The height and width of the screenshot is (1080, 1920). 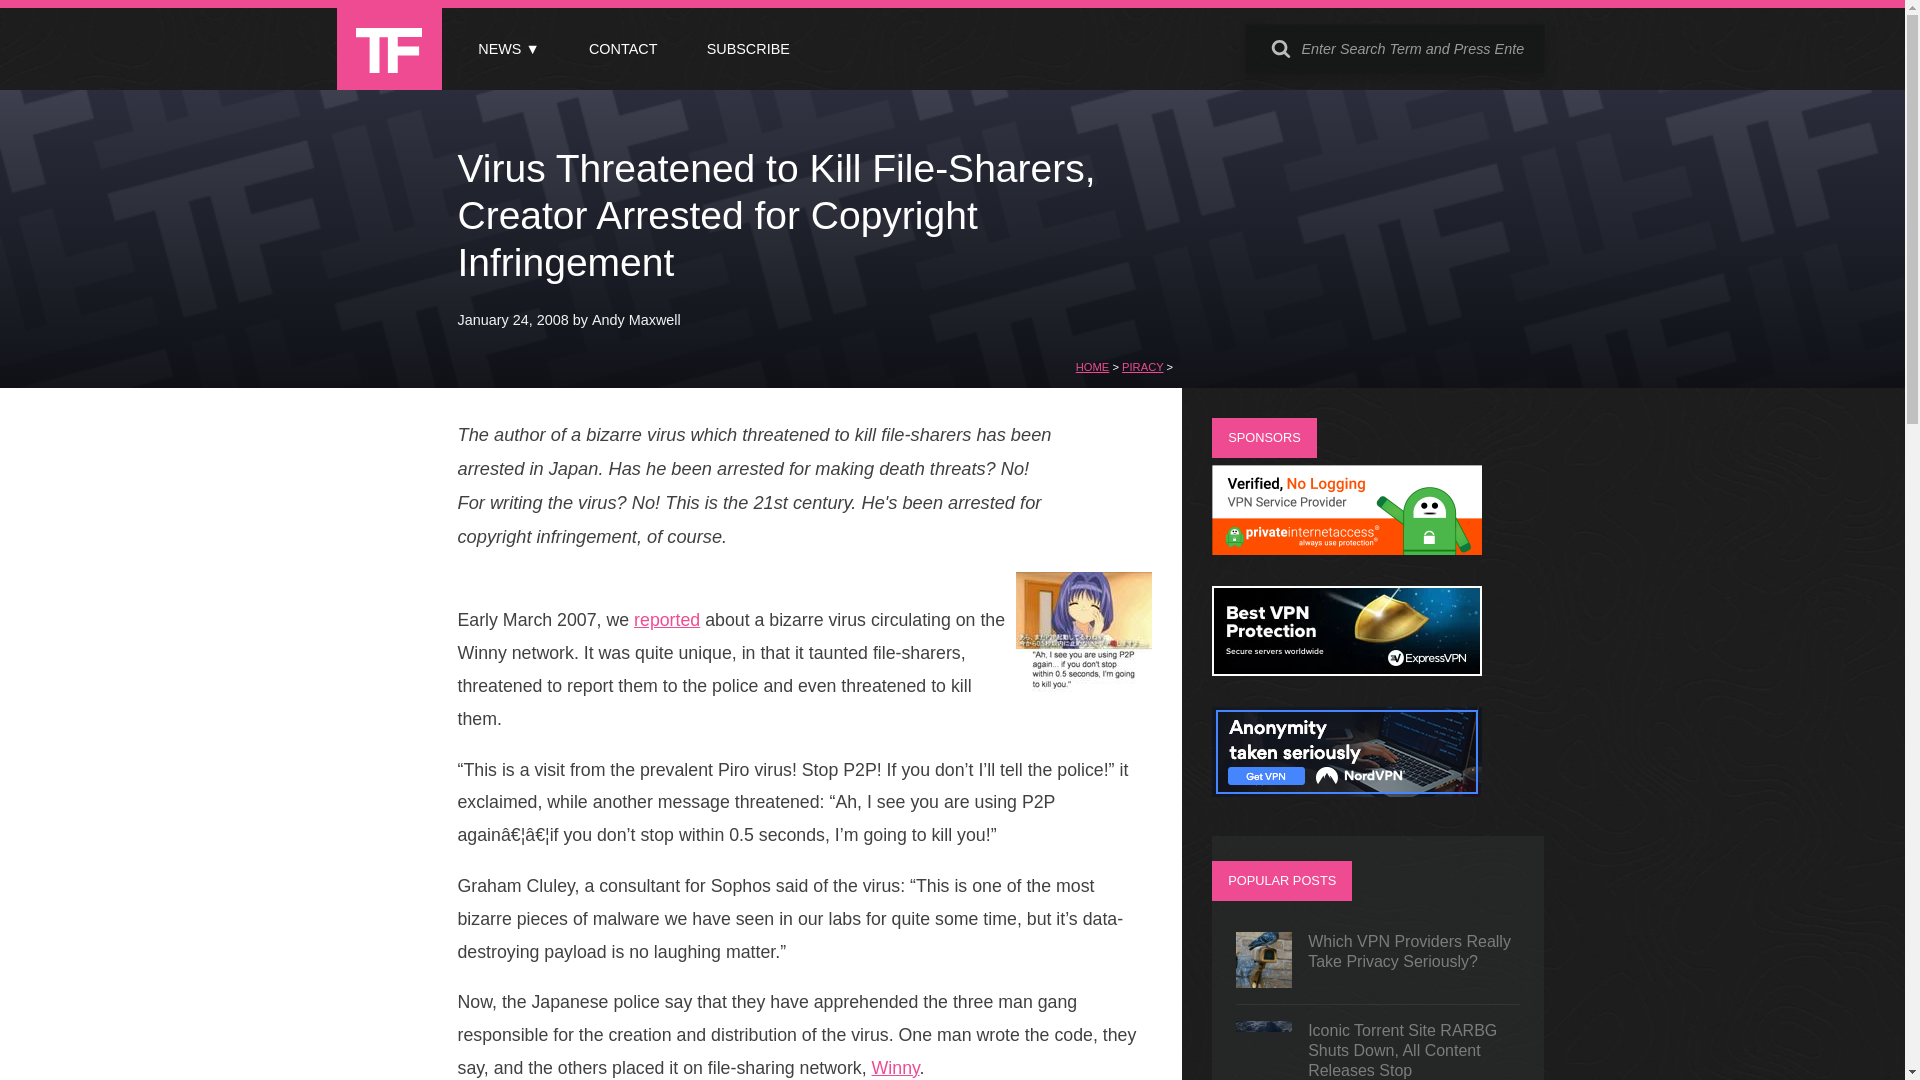 I want to click on Private Internet Access, so click(x=1346, y=550).